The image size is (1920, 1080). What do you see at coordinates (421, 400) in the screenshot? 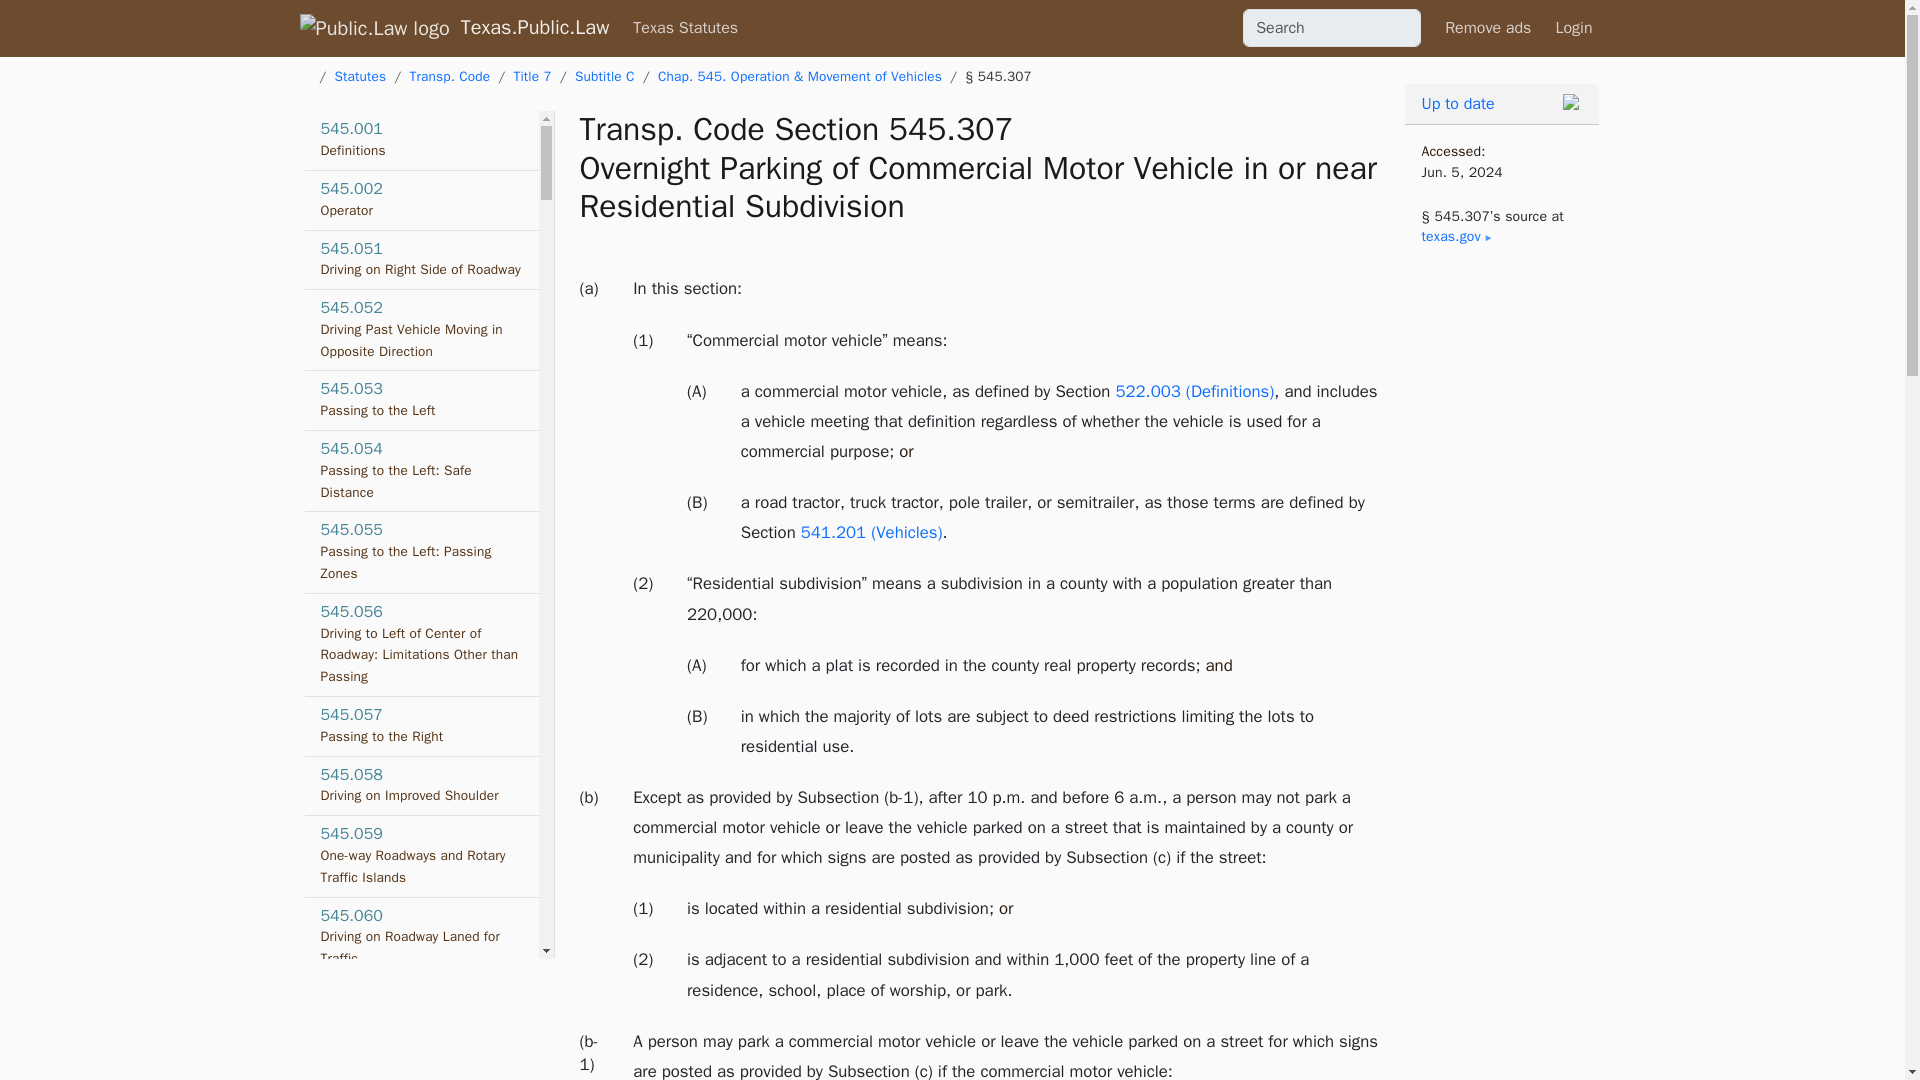
I see `Login` at bounding box center [421, 400].